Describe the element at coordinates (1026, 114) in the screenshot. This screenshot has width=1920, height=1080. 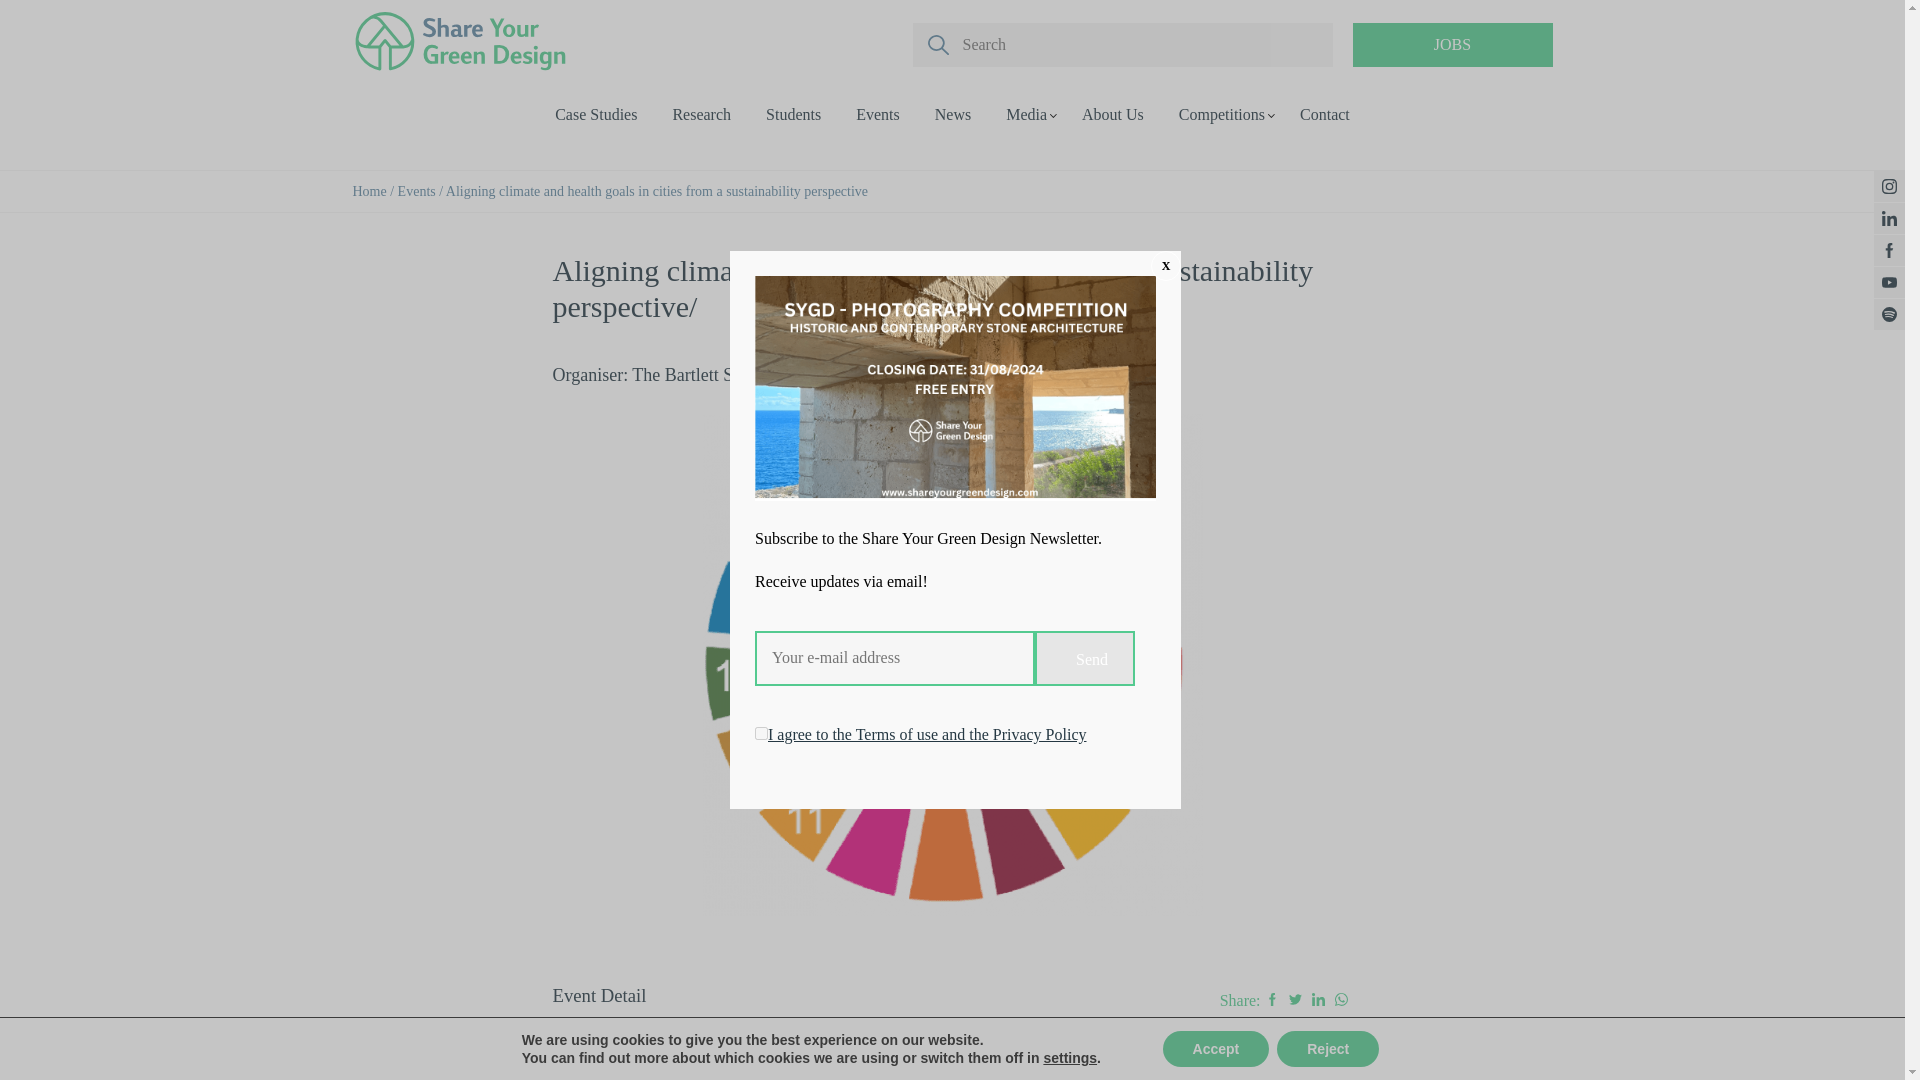
I see `Media` at that location.